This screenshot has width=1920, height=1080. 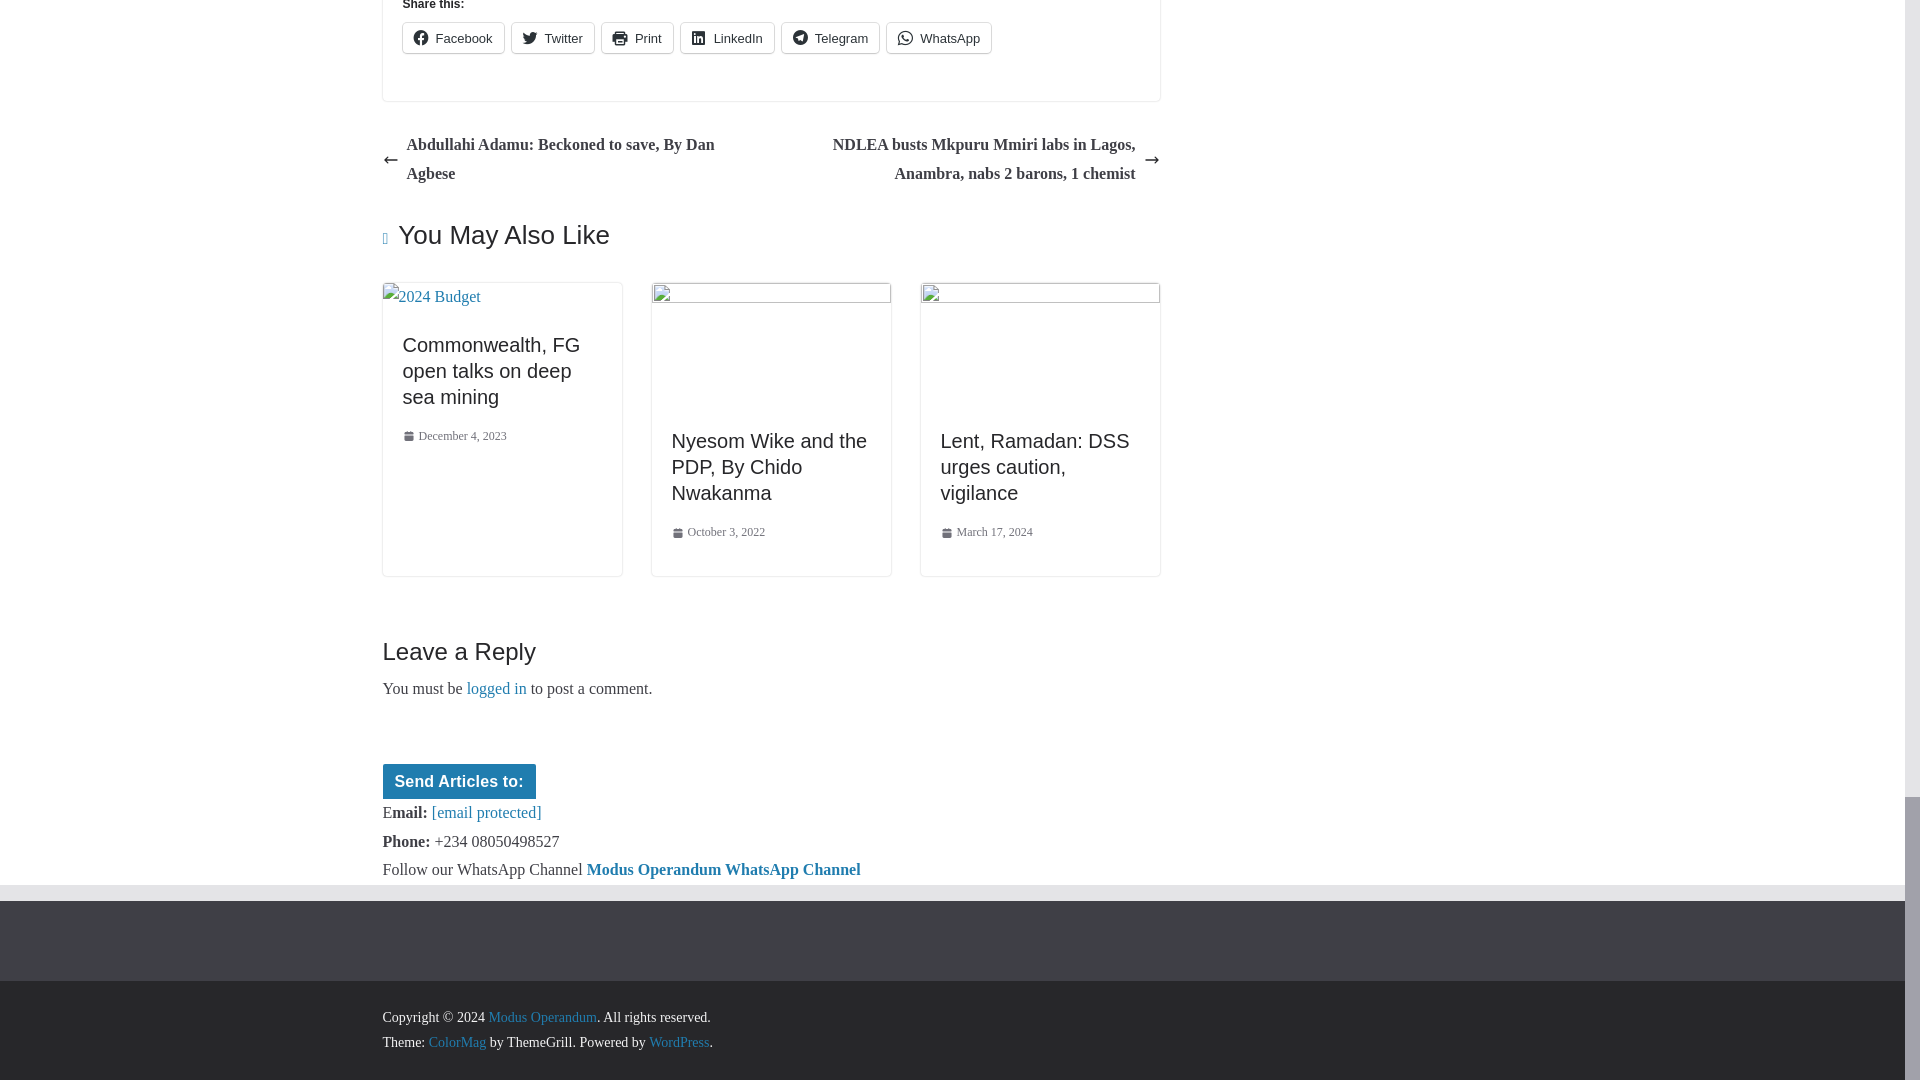 I want to click on Print, so click(x=638, y=37).